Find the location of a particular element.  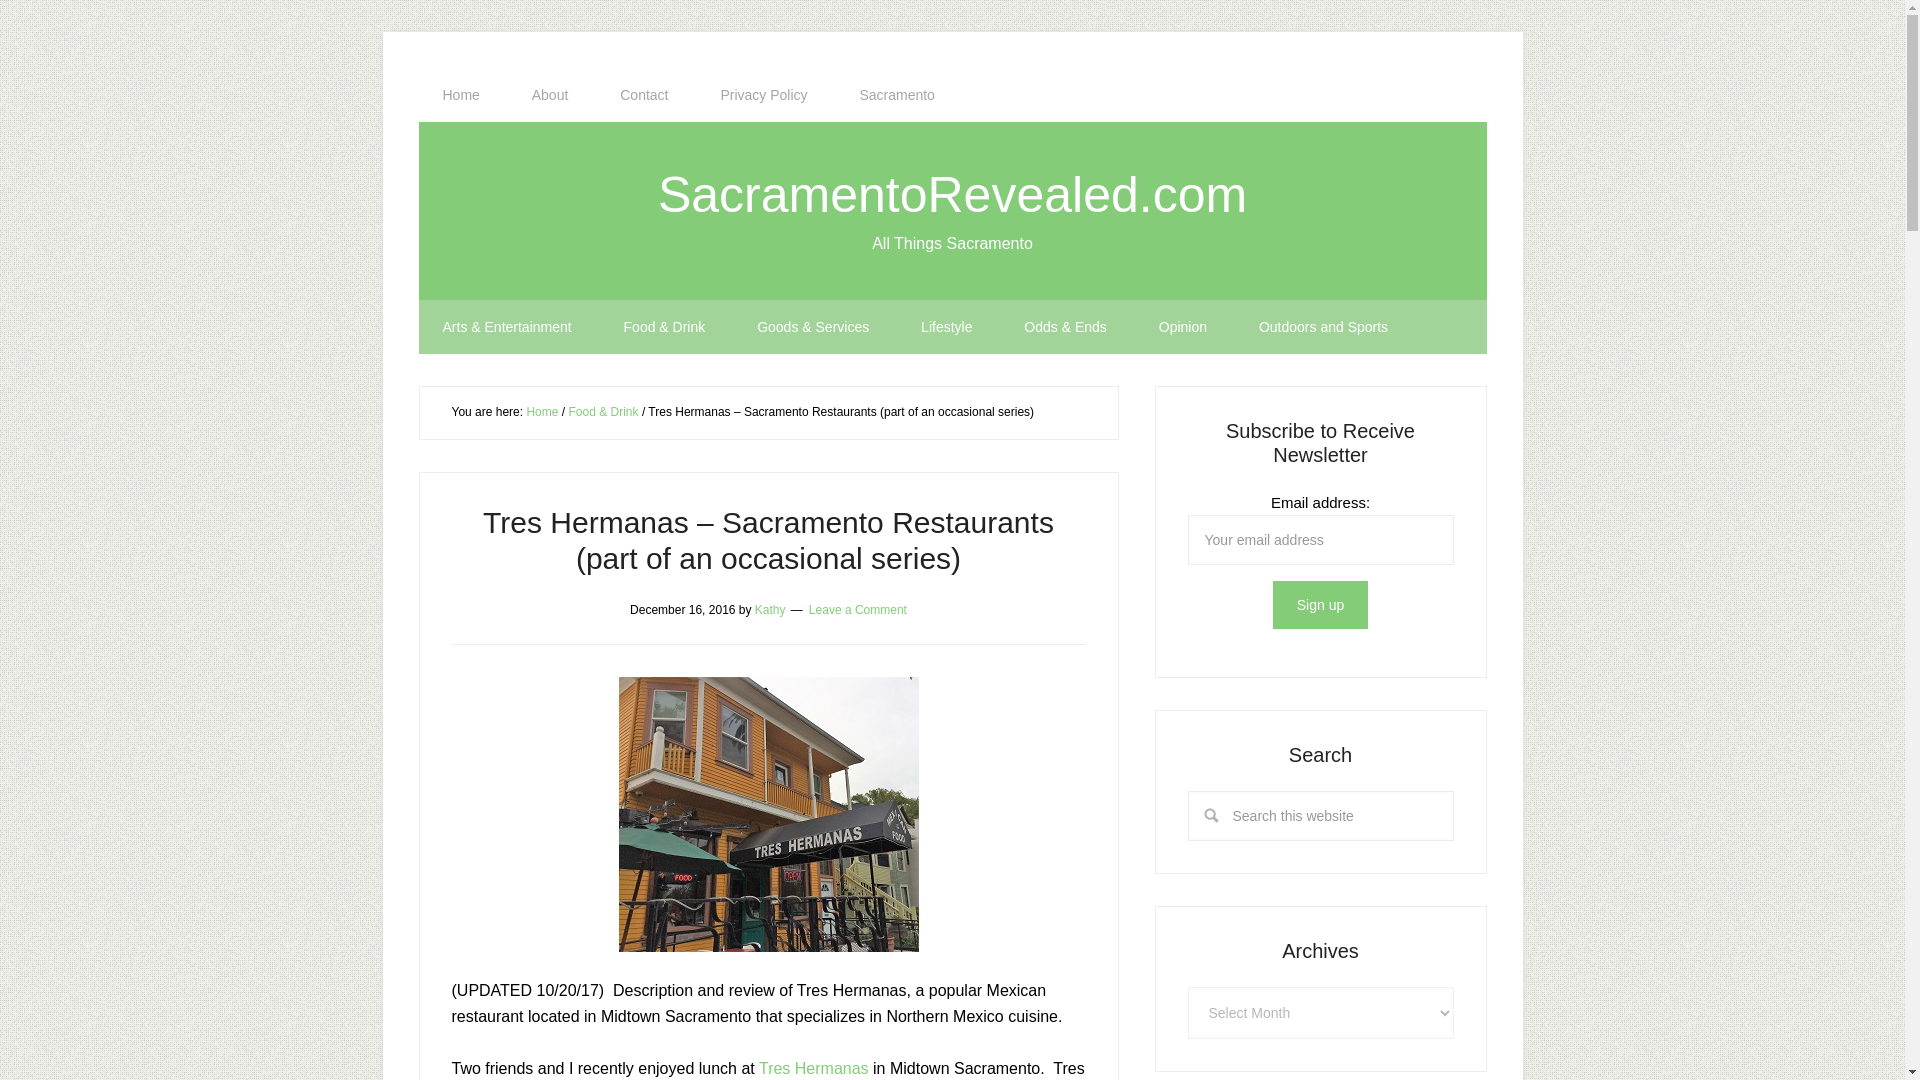

Kathy is located at coordinates (770, 608).